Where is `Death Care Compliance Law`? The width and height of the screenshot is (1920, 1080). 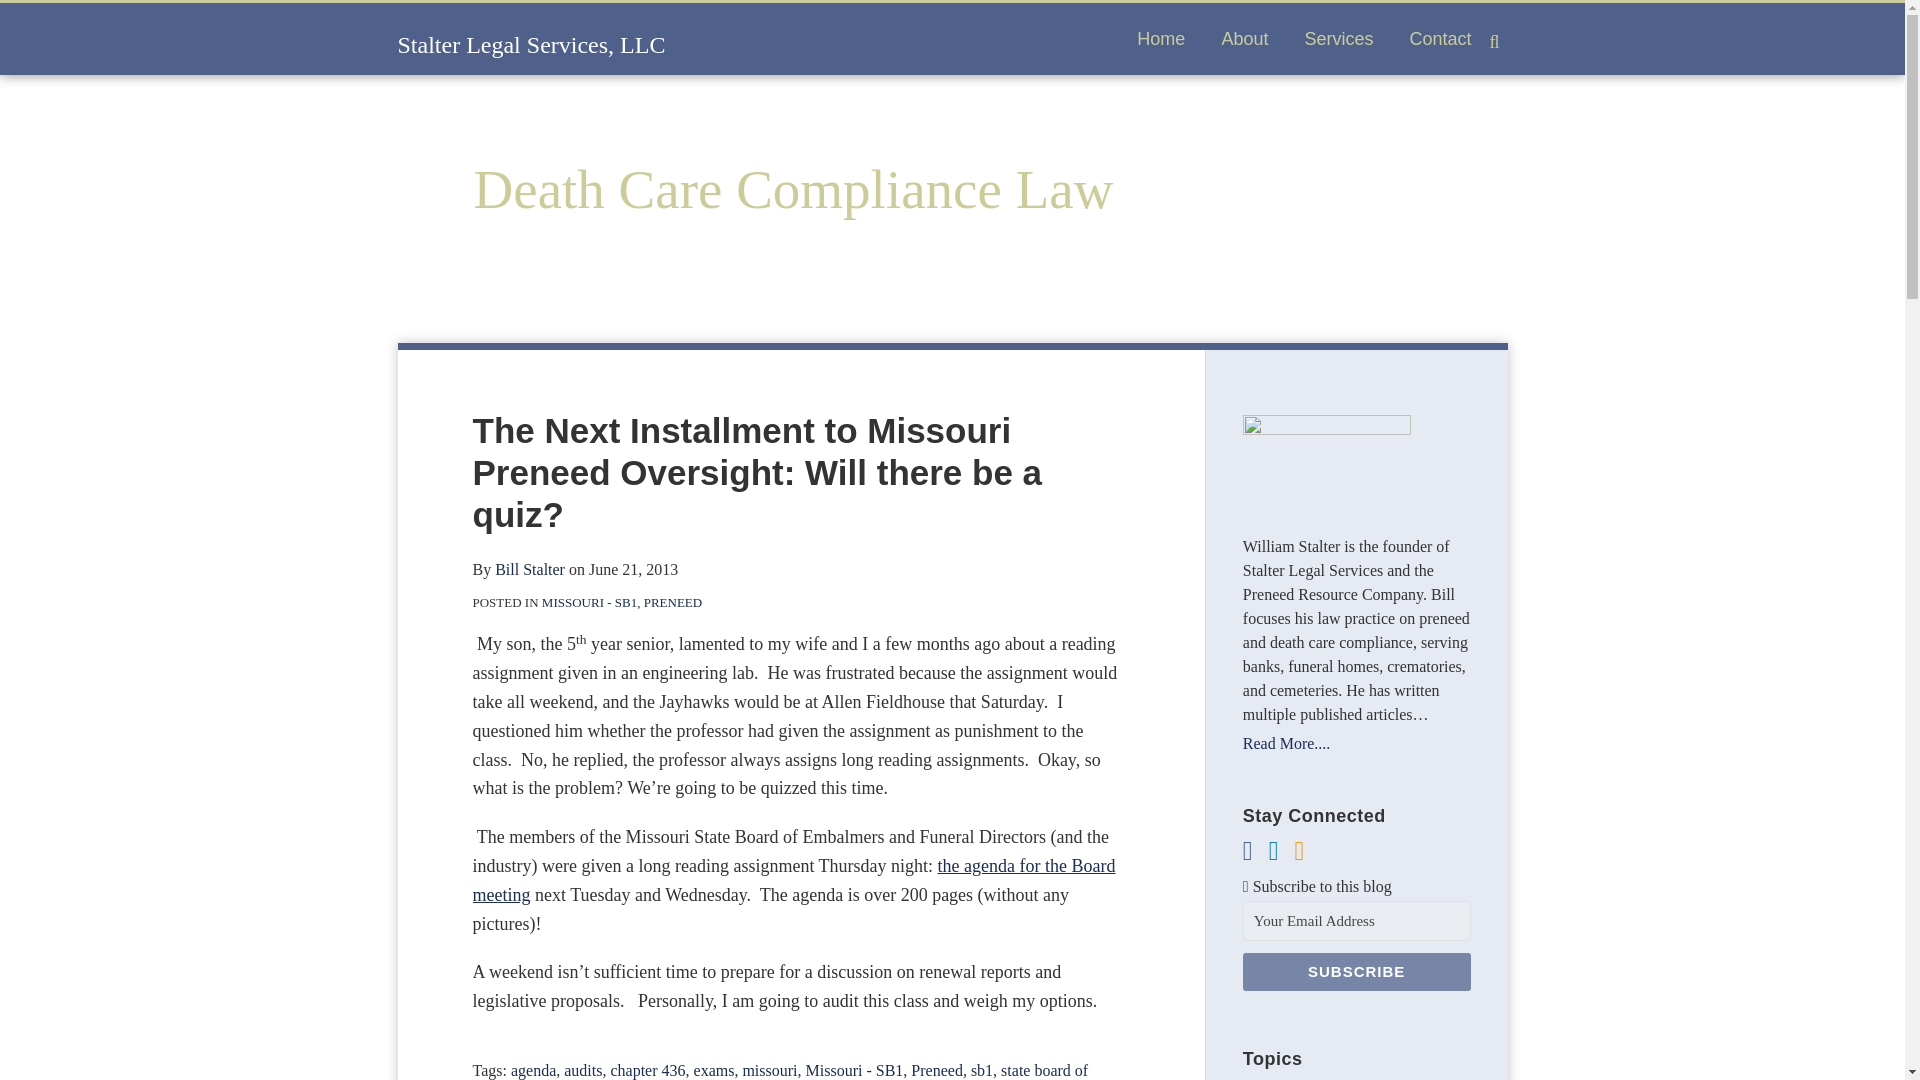 Death Care Compliance Law is located at coordinates (794, 189).